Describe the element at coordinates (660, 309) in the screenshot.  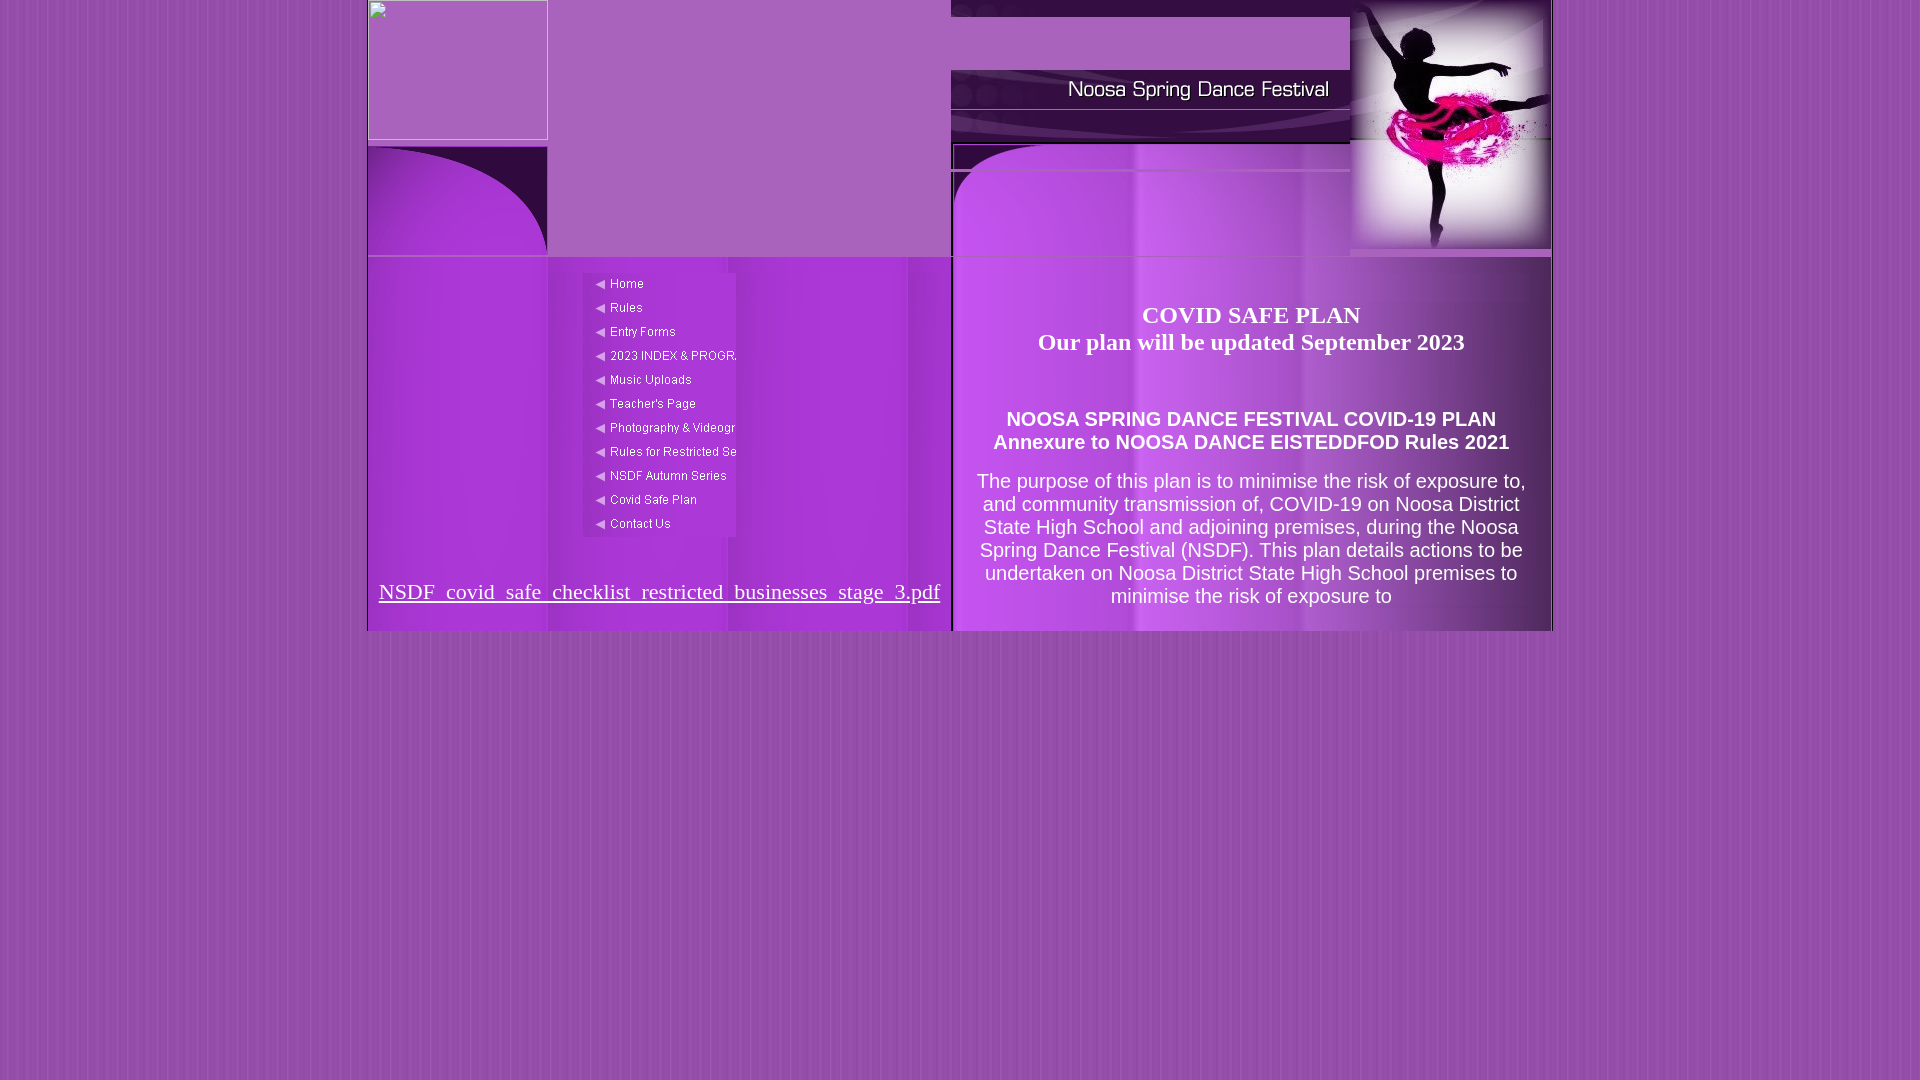
I see `Rules` at that location.